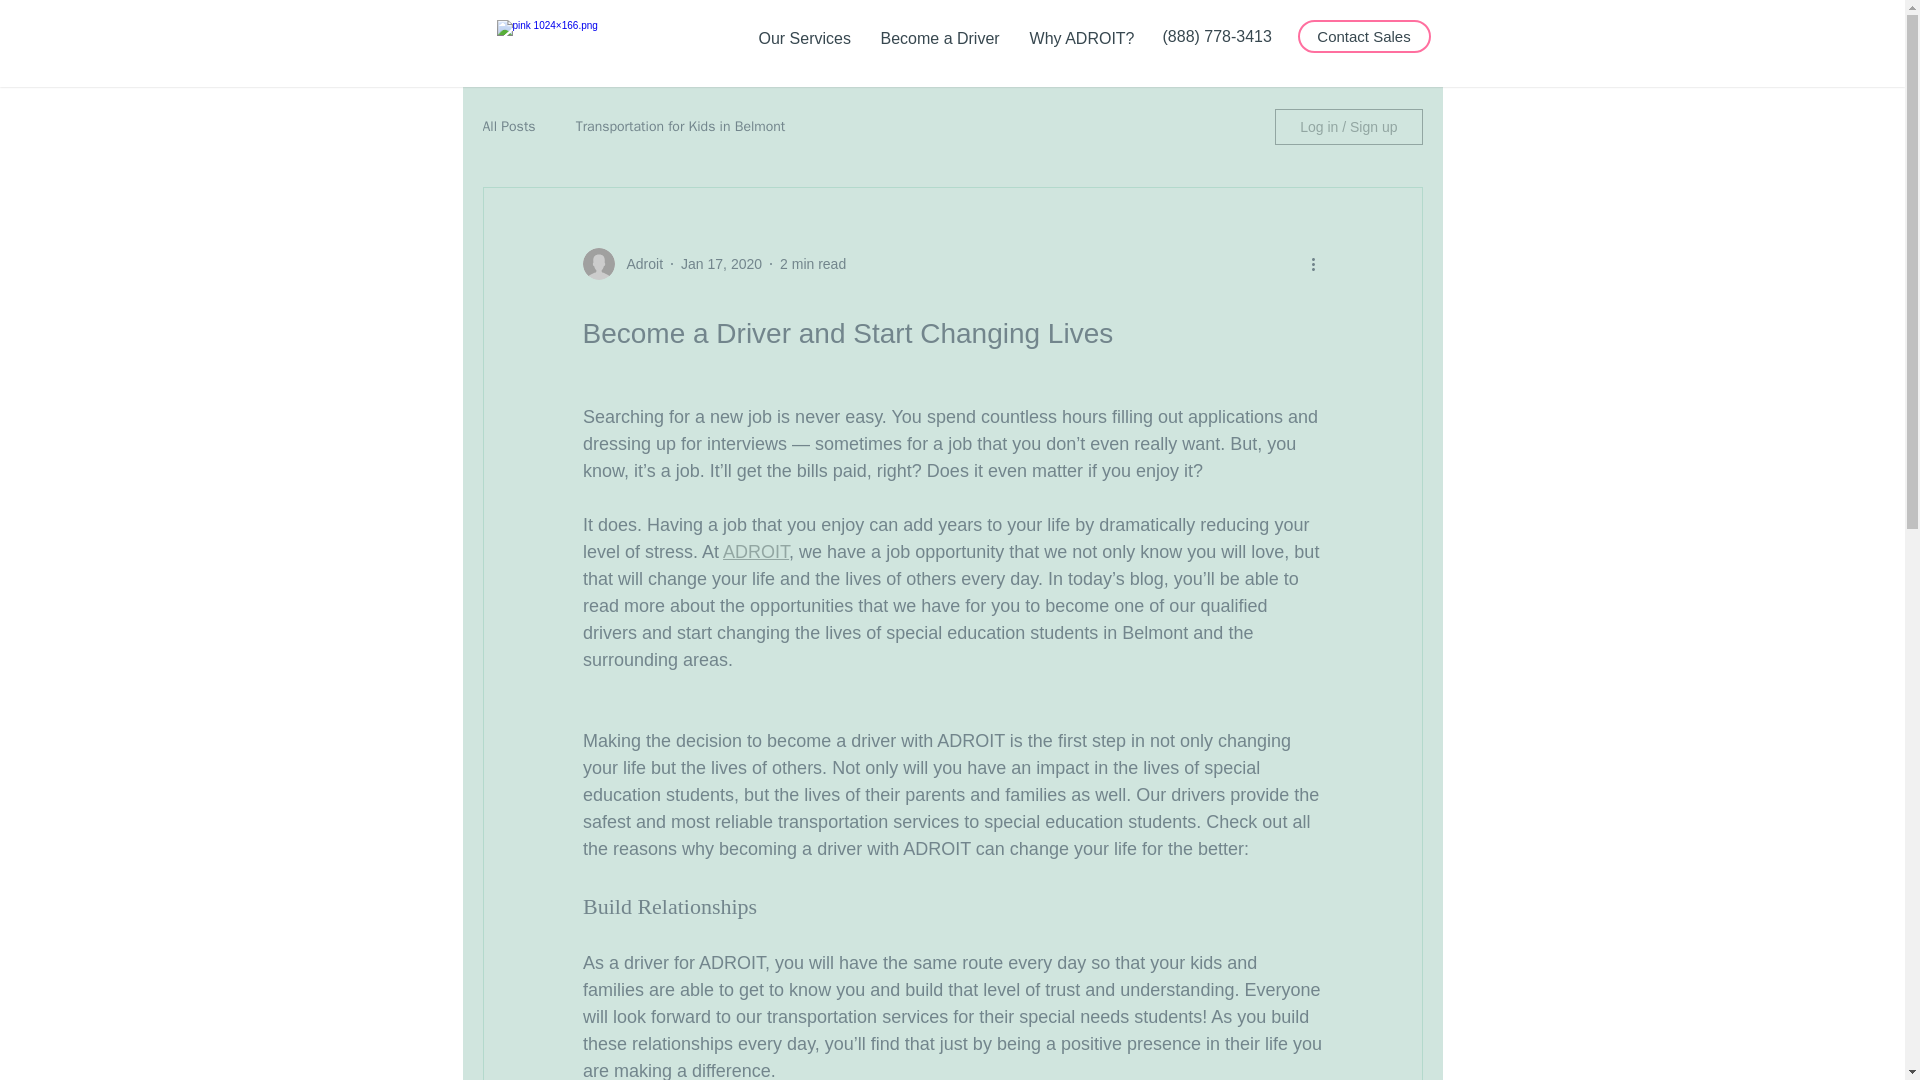  Describe the element at coordinates (1364, 36) in the screenshot. I see `Contact Sales` at that location.